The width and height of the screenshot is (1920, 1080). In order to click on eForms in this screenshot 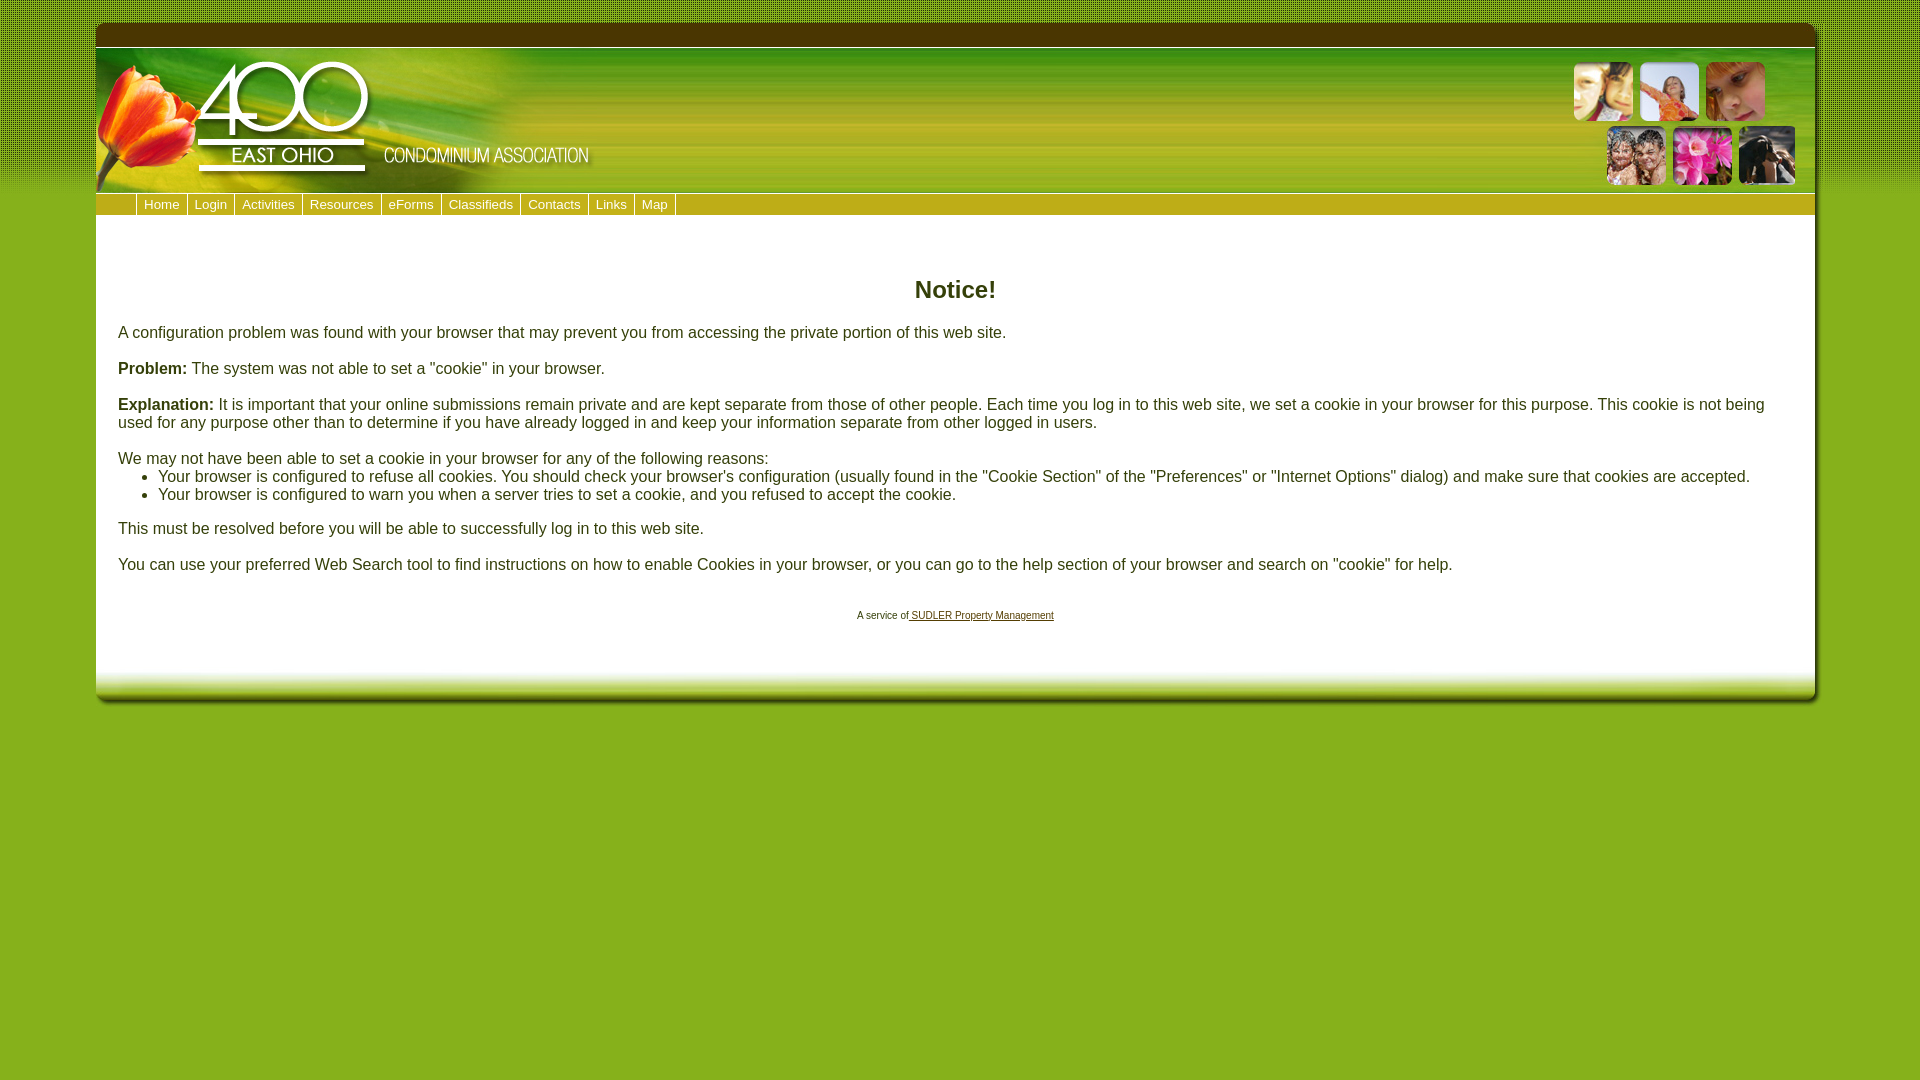, I will do `click(412, 204)`.